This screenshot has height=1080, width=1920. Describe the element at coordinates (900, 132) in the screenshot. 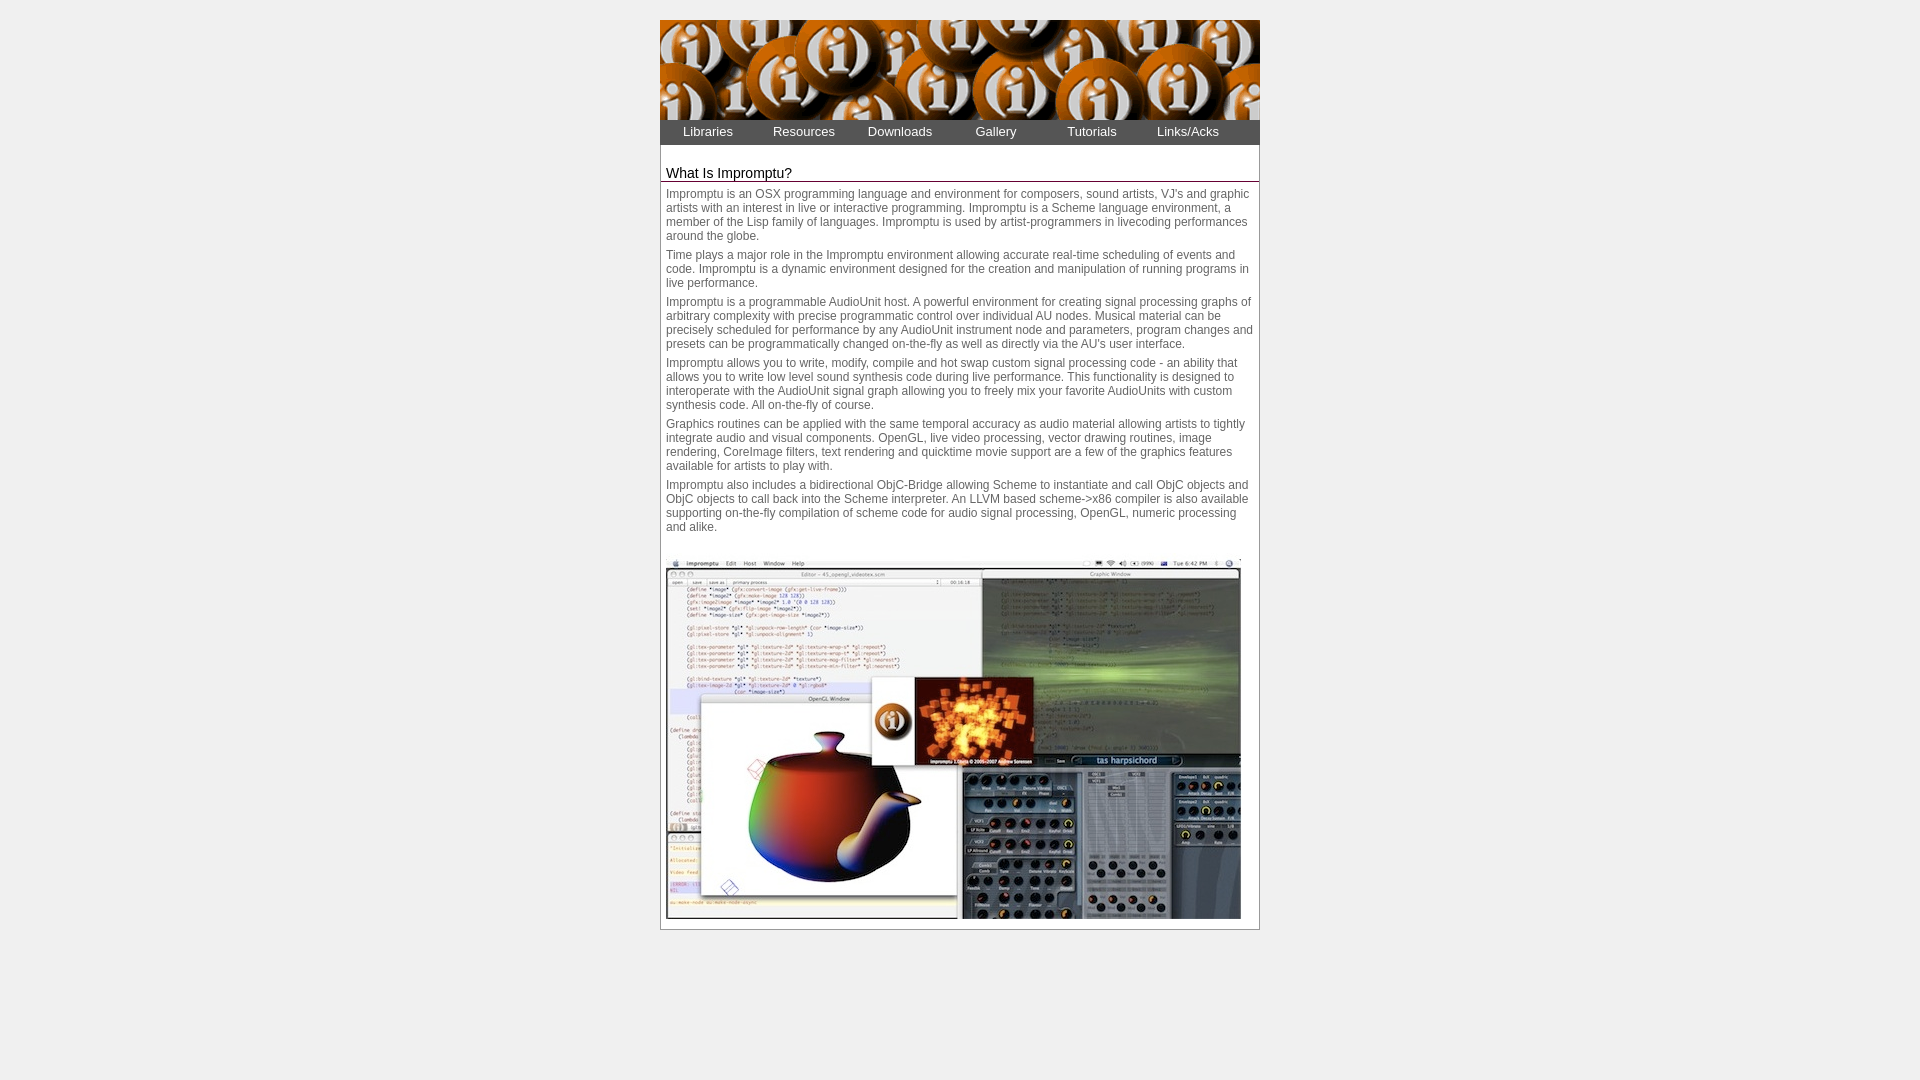

I see `Downloads` at that location.